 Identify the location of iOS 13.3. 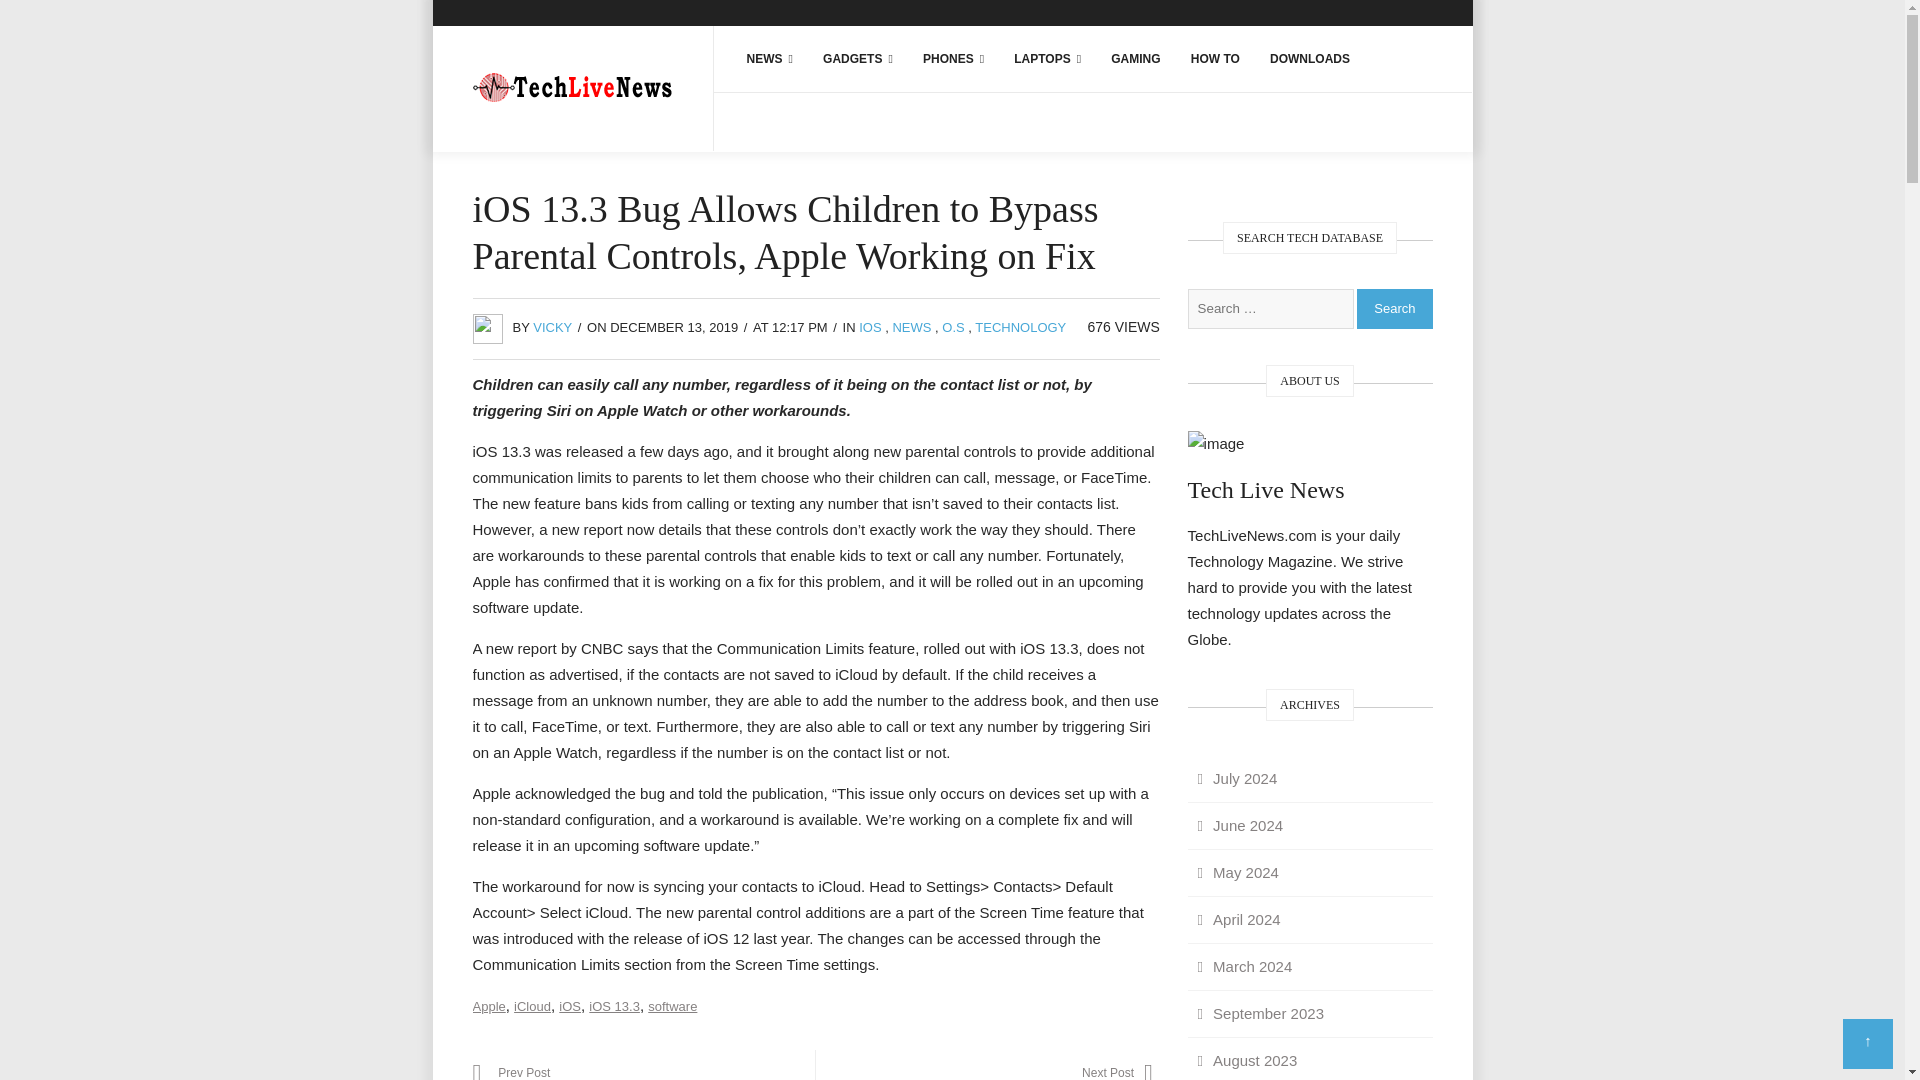
(614, 1006).